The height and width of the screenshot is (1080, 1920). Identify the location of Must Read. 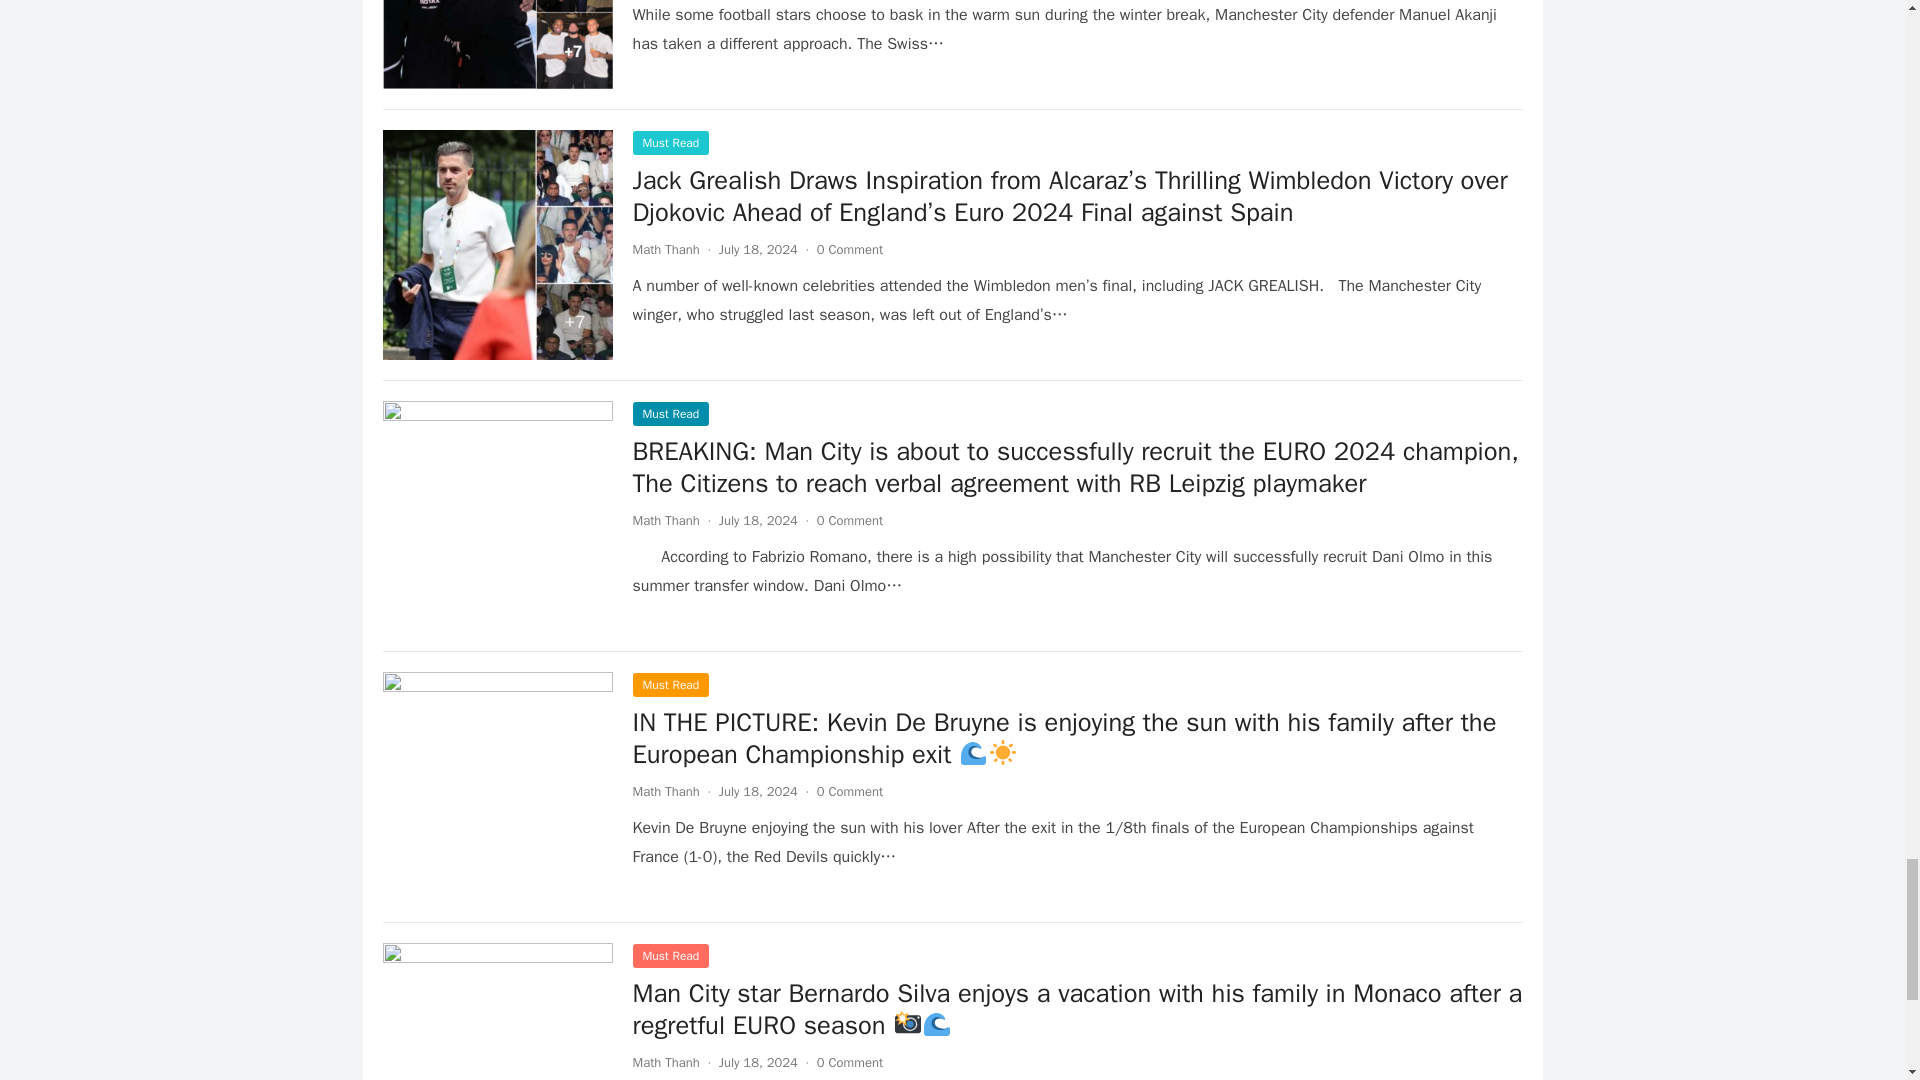
(670, 142).